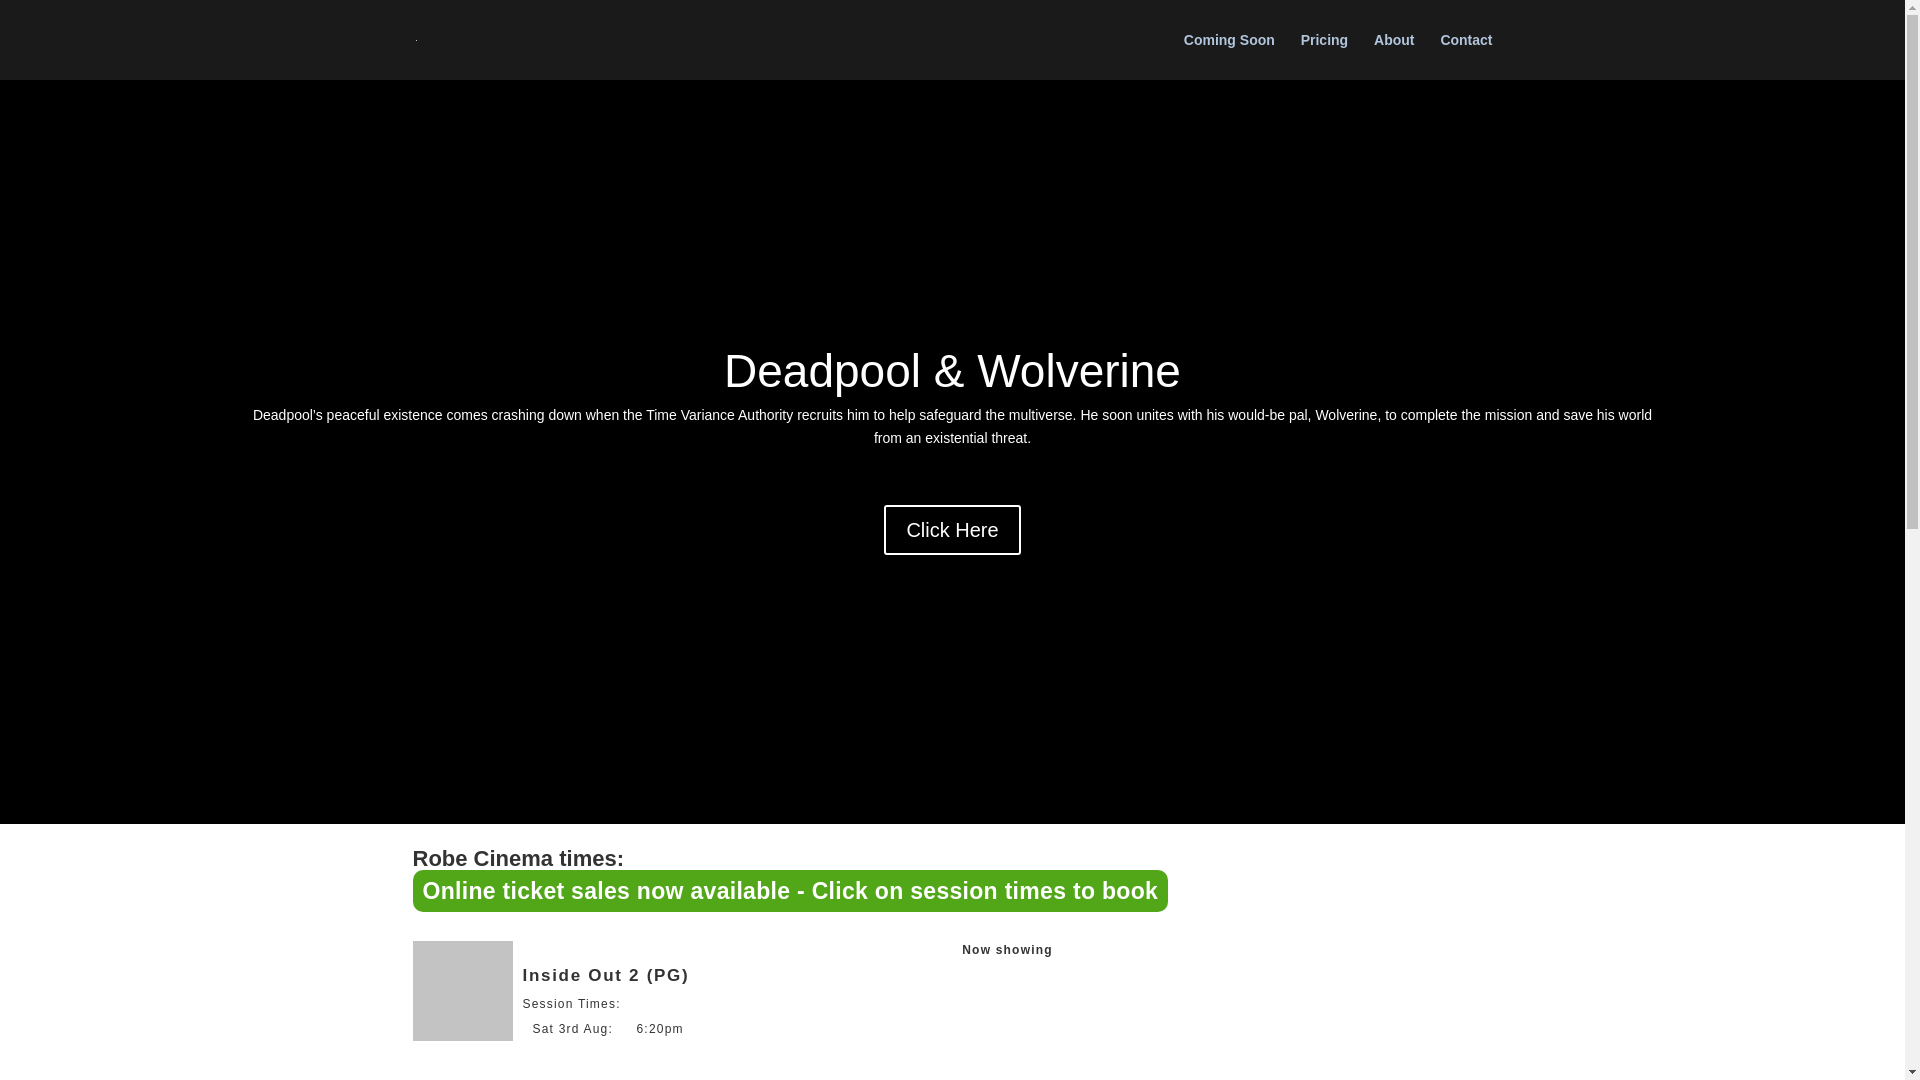 The image size is (1920, 1080). I want to click on Now showing, so click(1006, 949).